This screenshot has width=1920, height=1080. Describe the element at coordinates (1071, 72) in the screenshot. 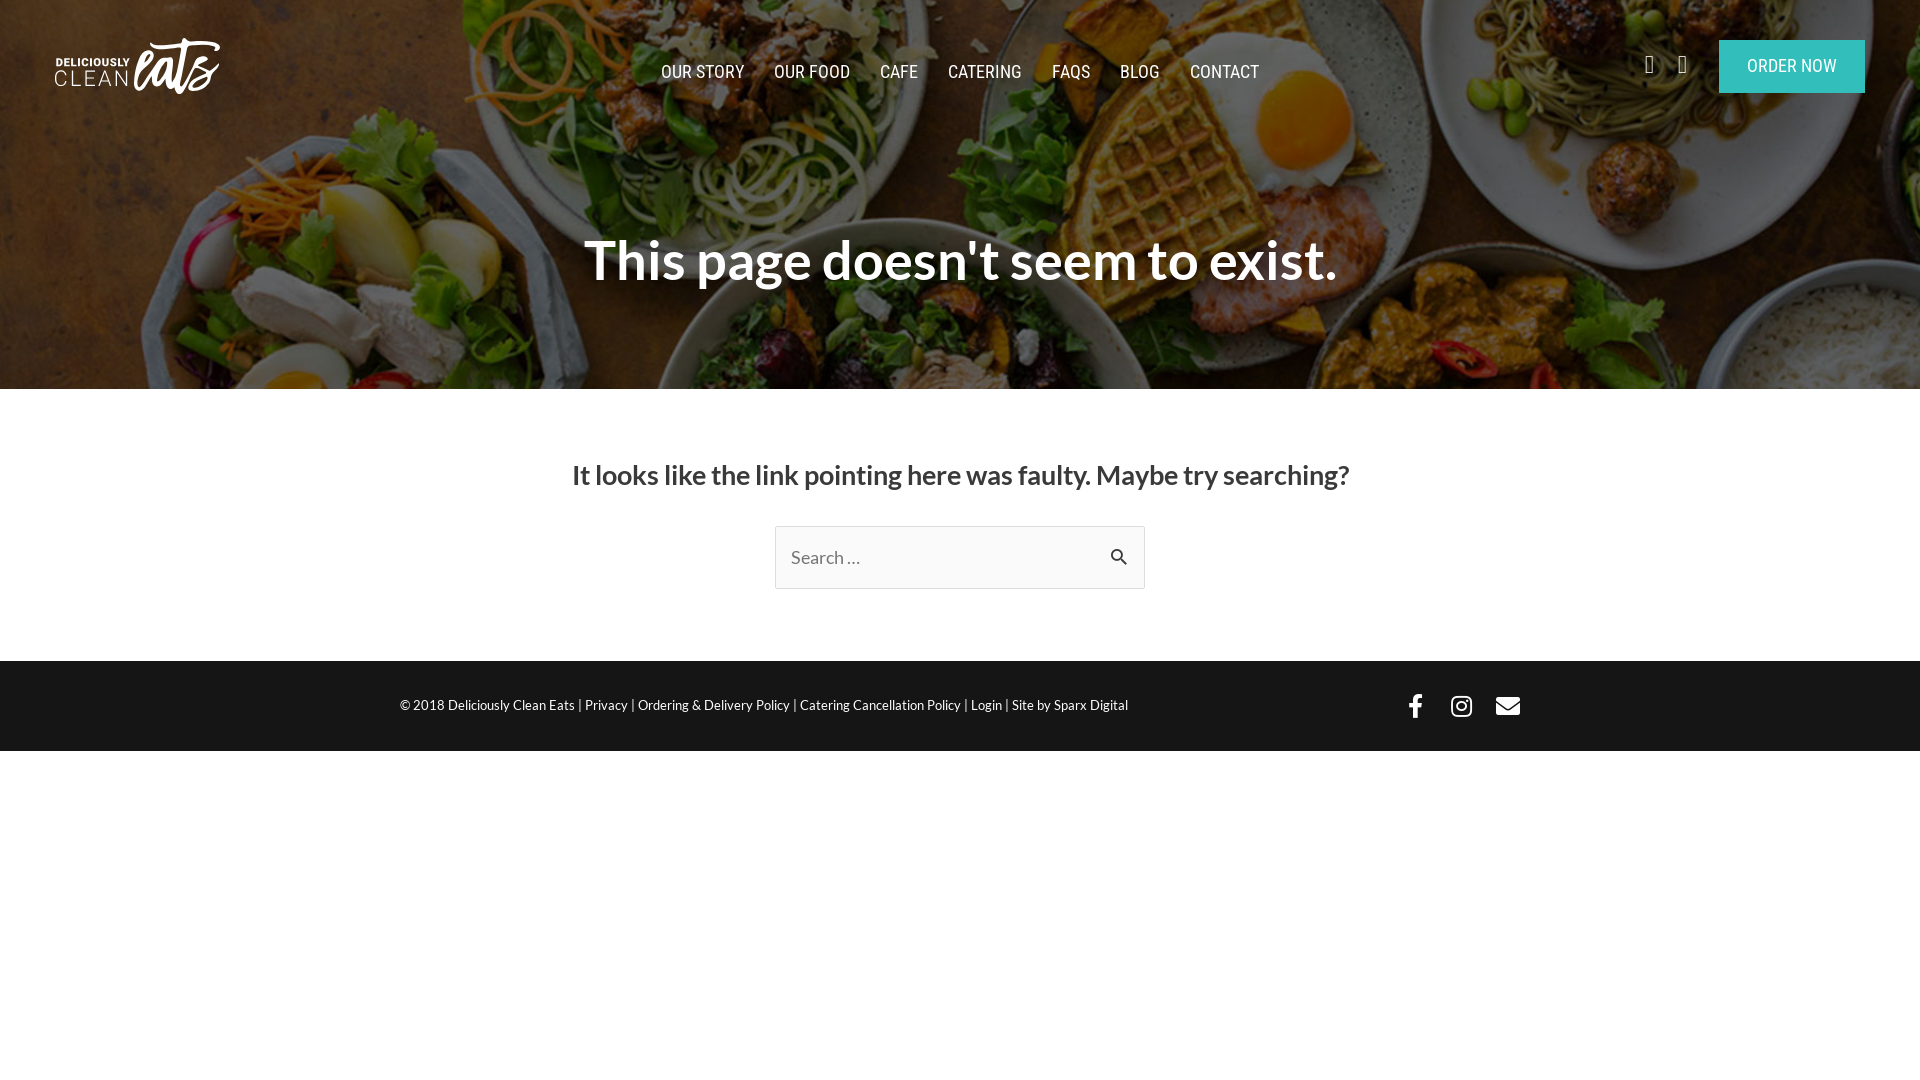

I see `FAQS` at that location.